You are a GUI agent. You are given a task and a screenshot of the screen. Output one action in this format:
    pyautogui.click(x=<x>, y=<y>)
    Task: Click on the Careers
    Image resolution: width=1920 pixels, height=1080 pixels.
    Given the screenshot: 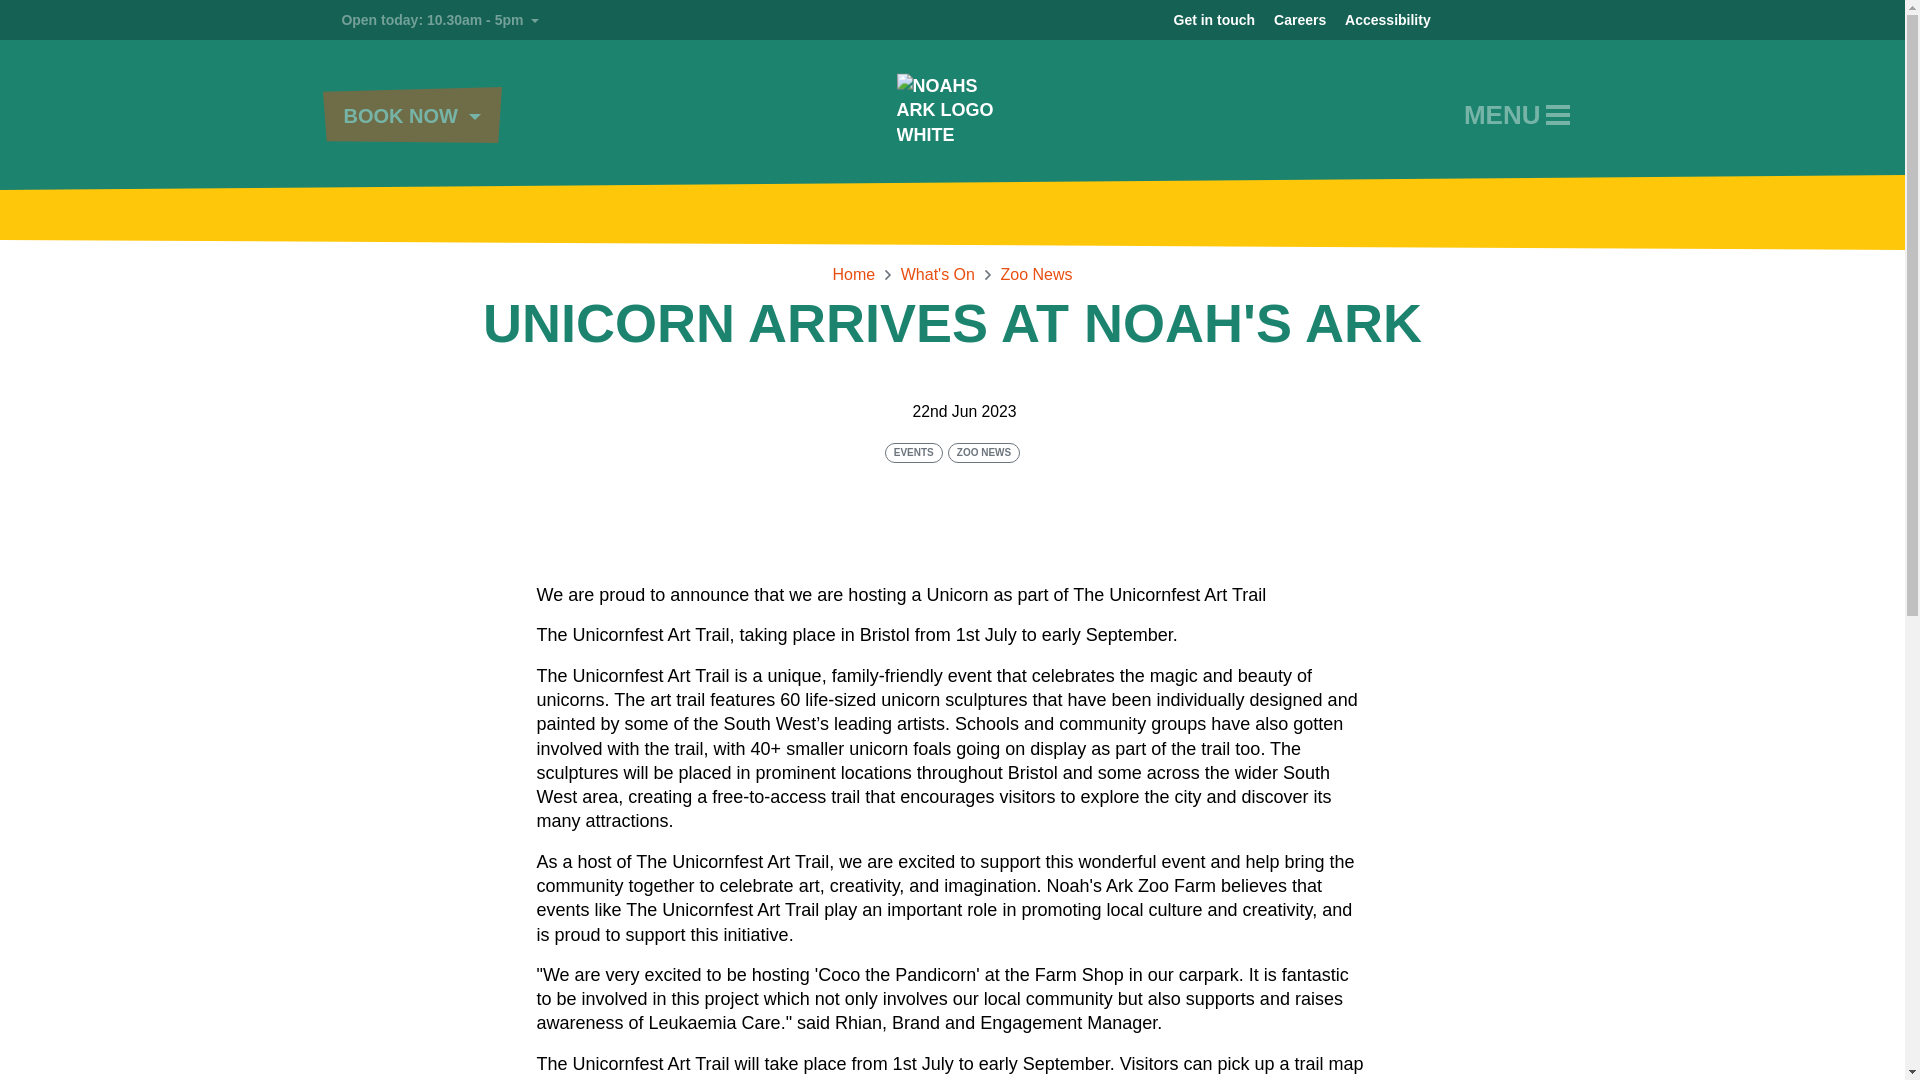 What is the action you would take?
    pyautogui.click(x=1300, y=20)
    